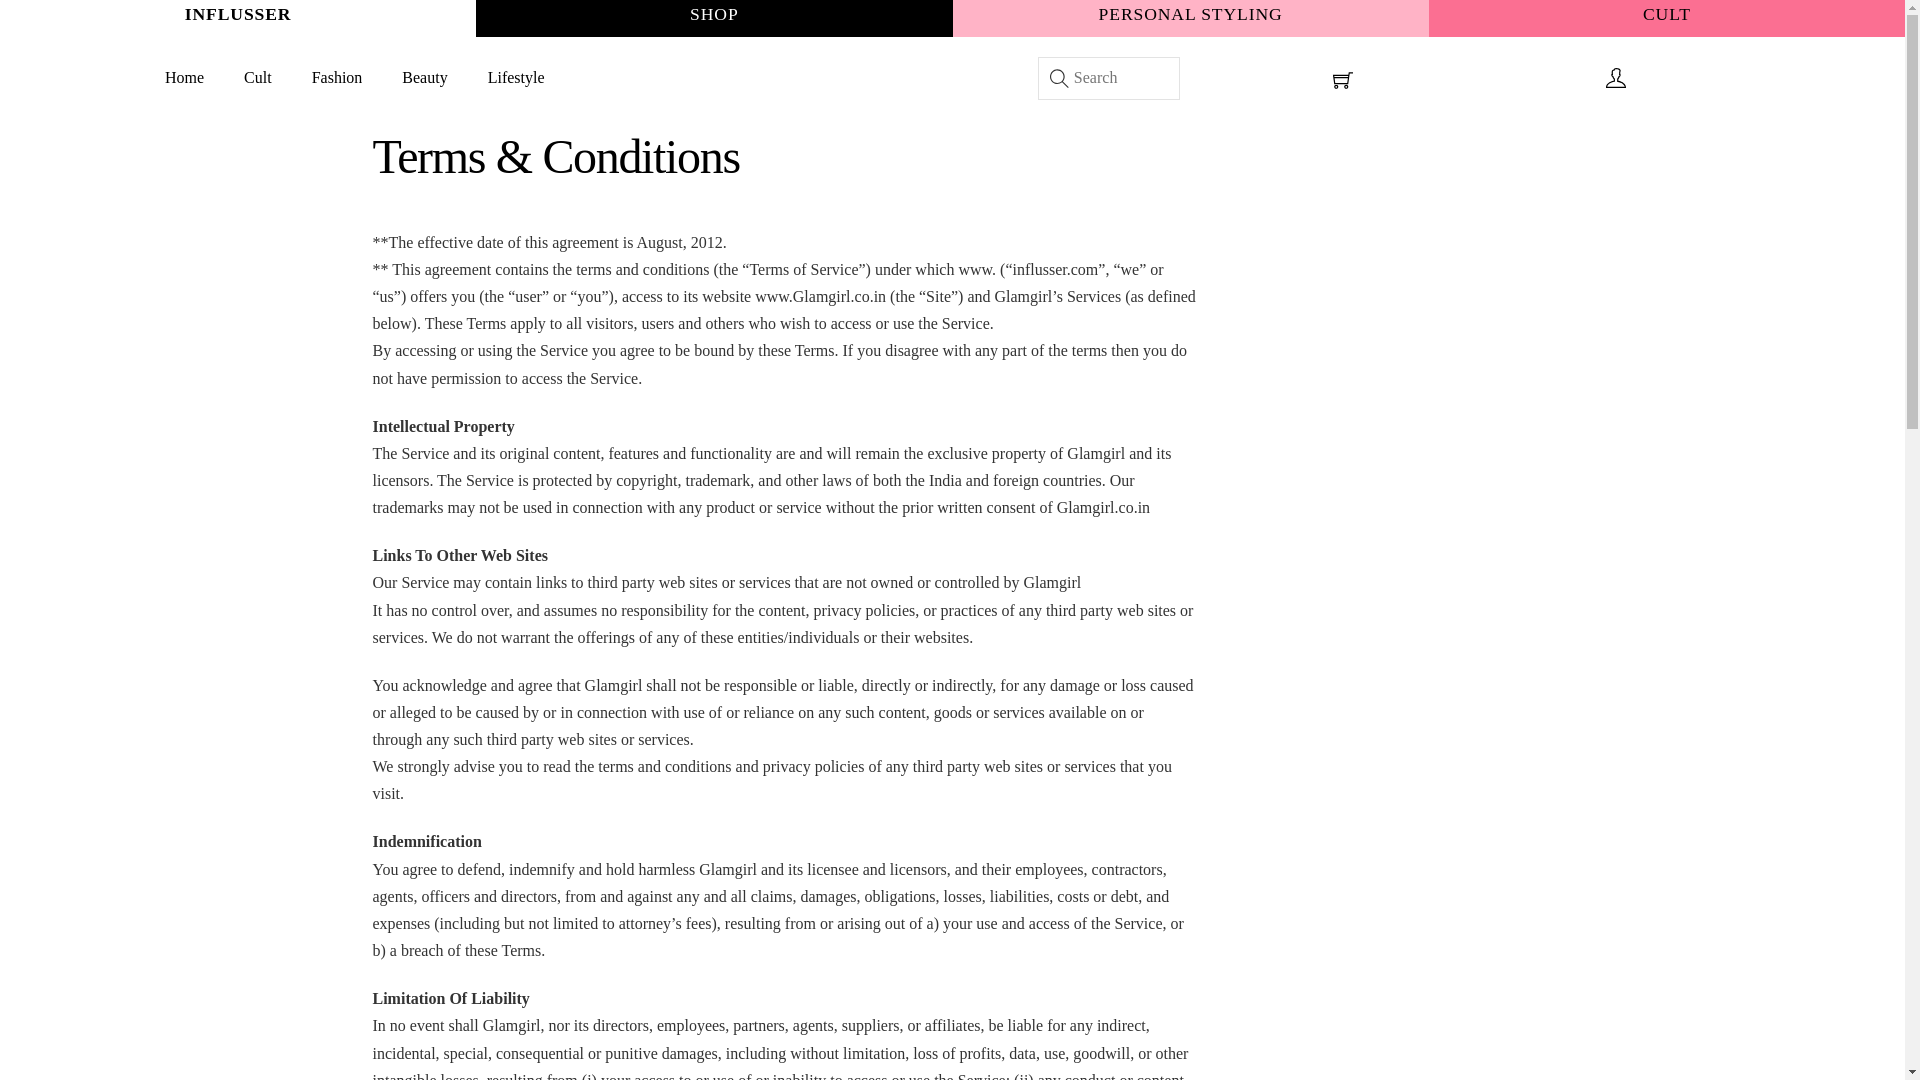  Describe the element at coordinates (258, 78) in the screenshot. I see `Cult` at that location.